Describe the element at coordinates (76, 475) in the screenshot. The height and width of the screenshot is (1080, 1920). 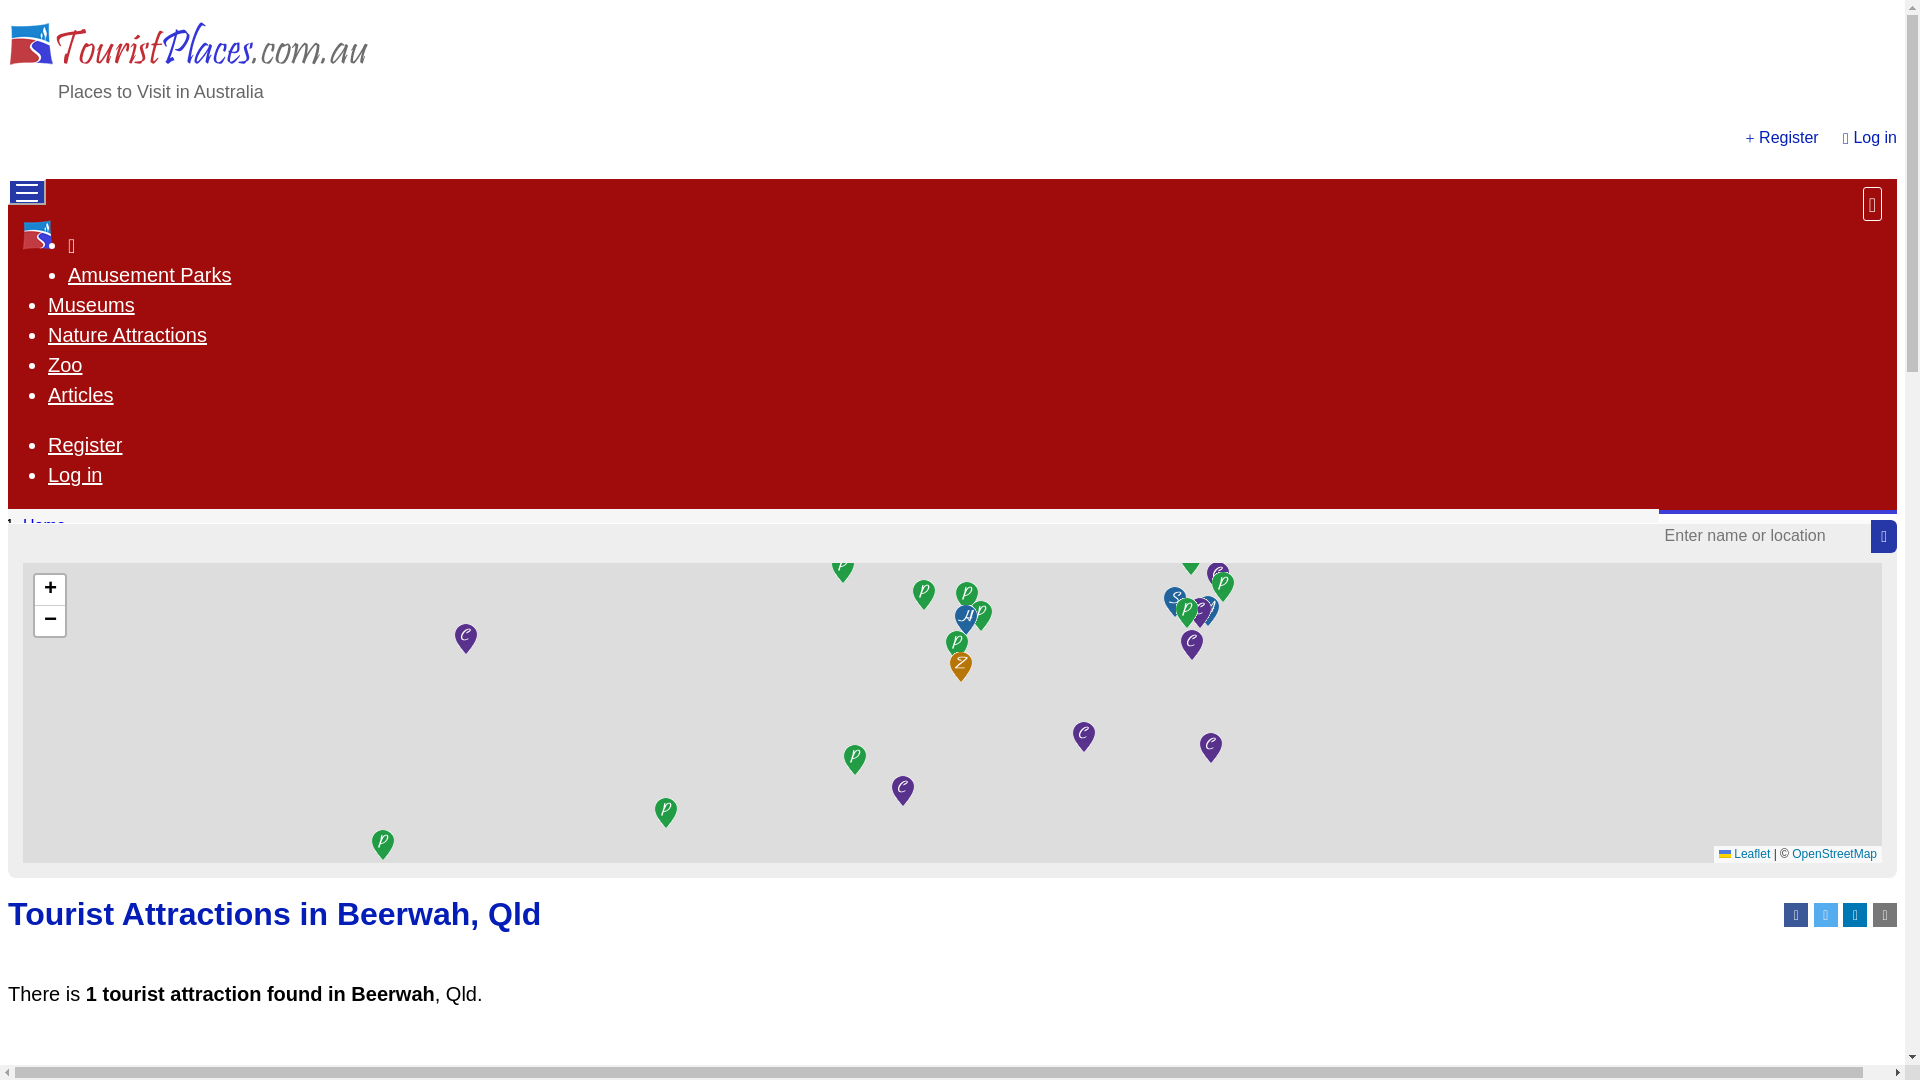
I see `Log in` at that location.